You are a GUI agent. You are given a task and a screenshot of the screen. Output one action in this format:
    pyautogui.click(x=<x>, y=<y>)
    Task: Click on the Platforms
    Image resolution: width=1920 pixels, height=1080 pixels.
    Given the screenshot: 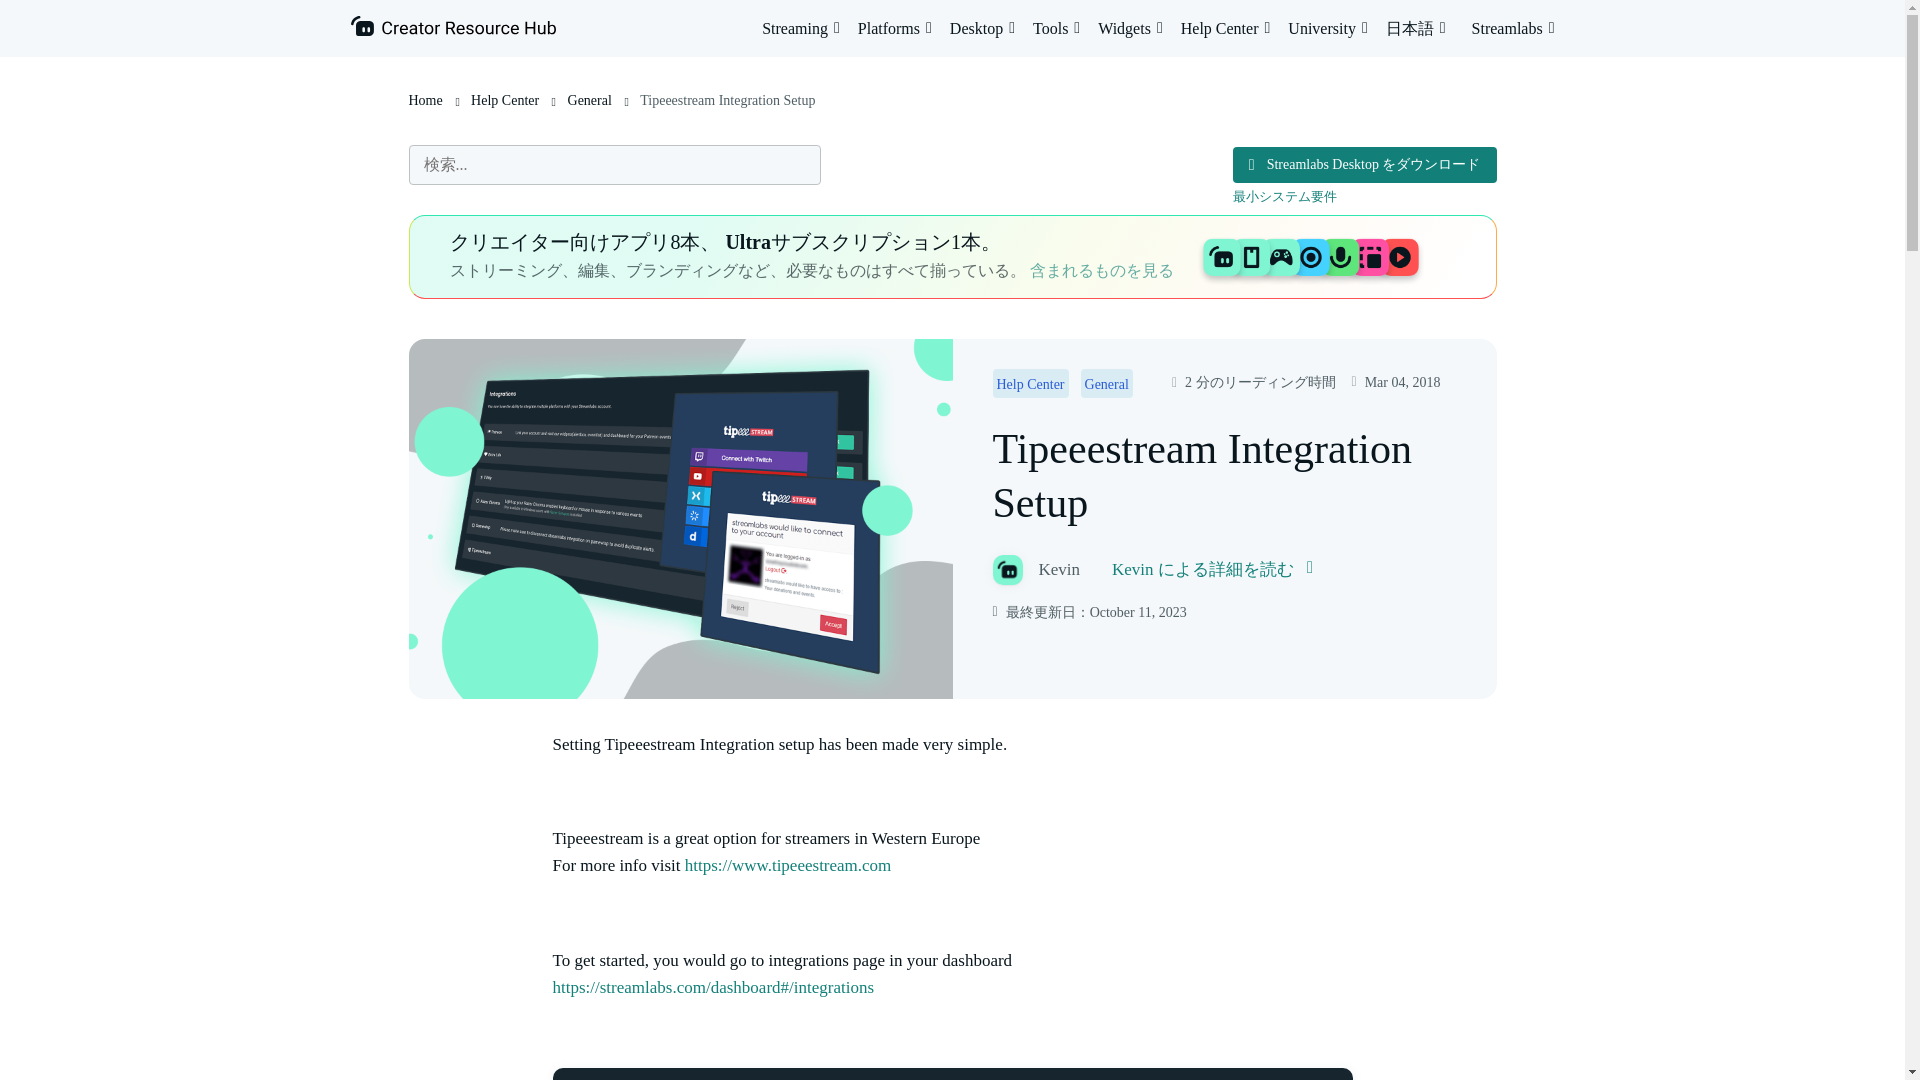 What is the action you would take?
    pyautogui.click(x=894, y=28)
    